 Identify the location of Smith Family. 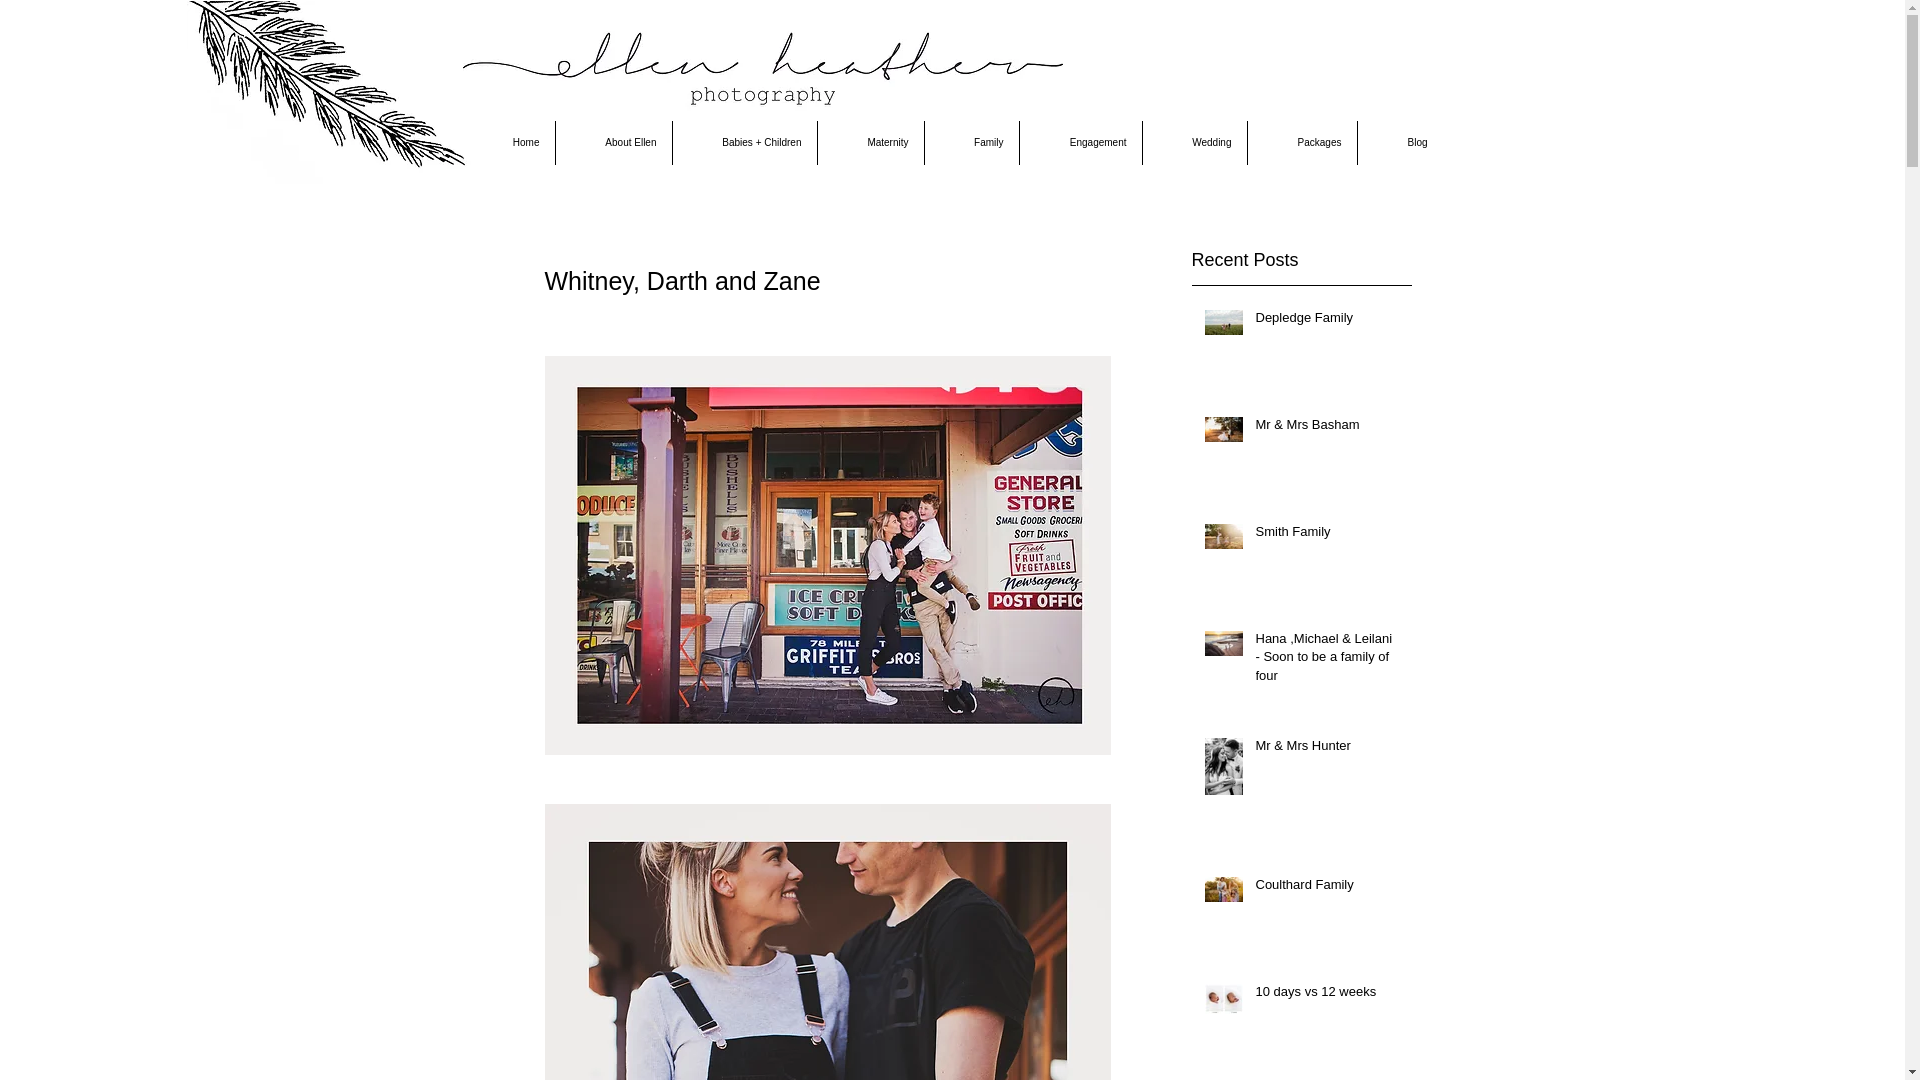
(1328, 536).